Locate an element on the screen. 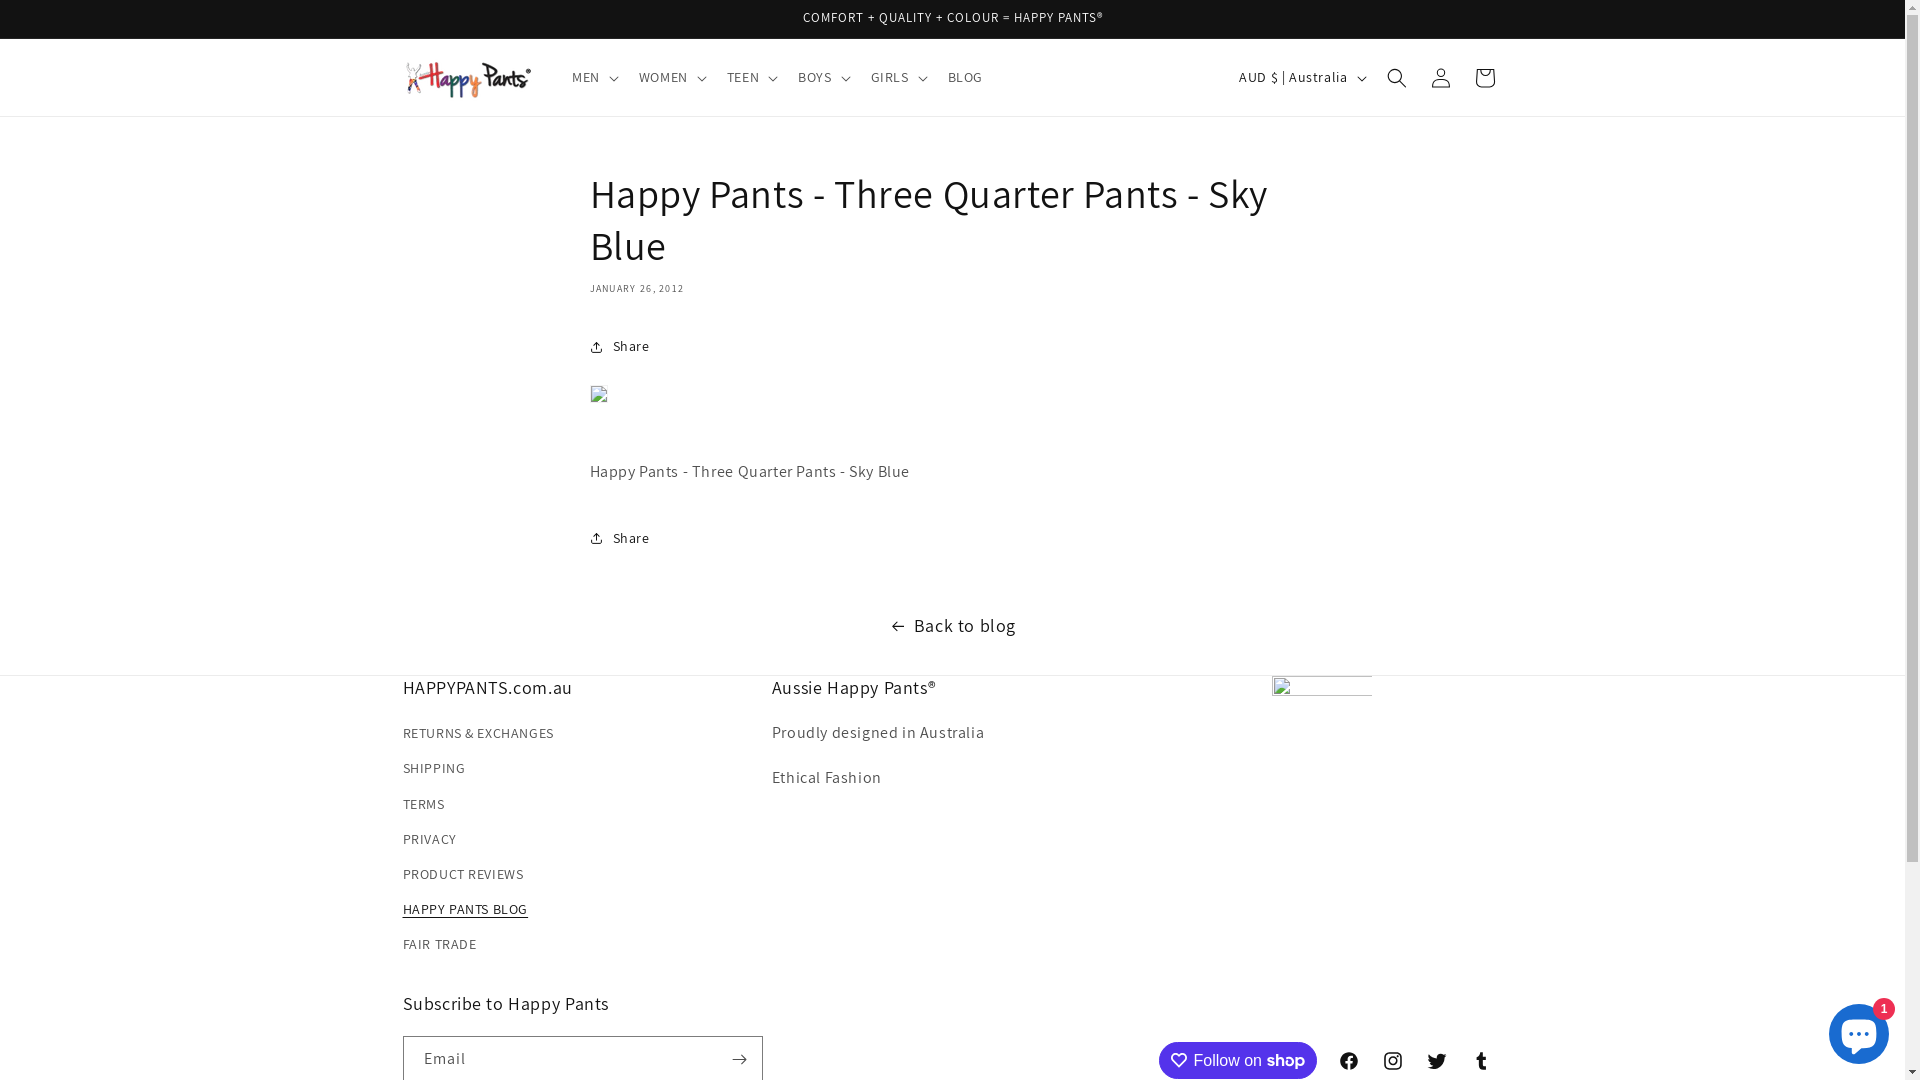 This screenshot has height=1080, width=1920. FAIR TRADE is located at coordinates (439, 944).